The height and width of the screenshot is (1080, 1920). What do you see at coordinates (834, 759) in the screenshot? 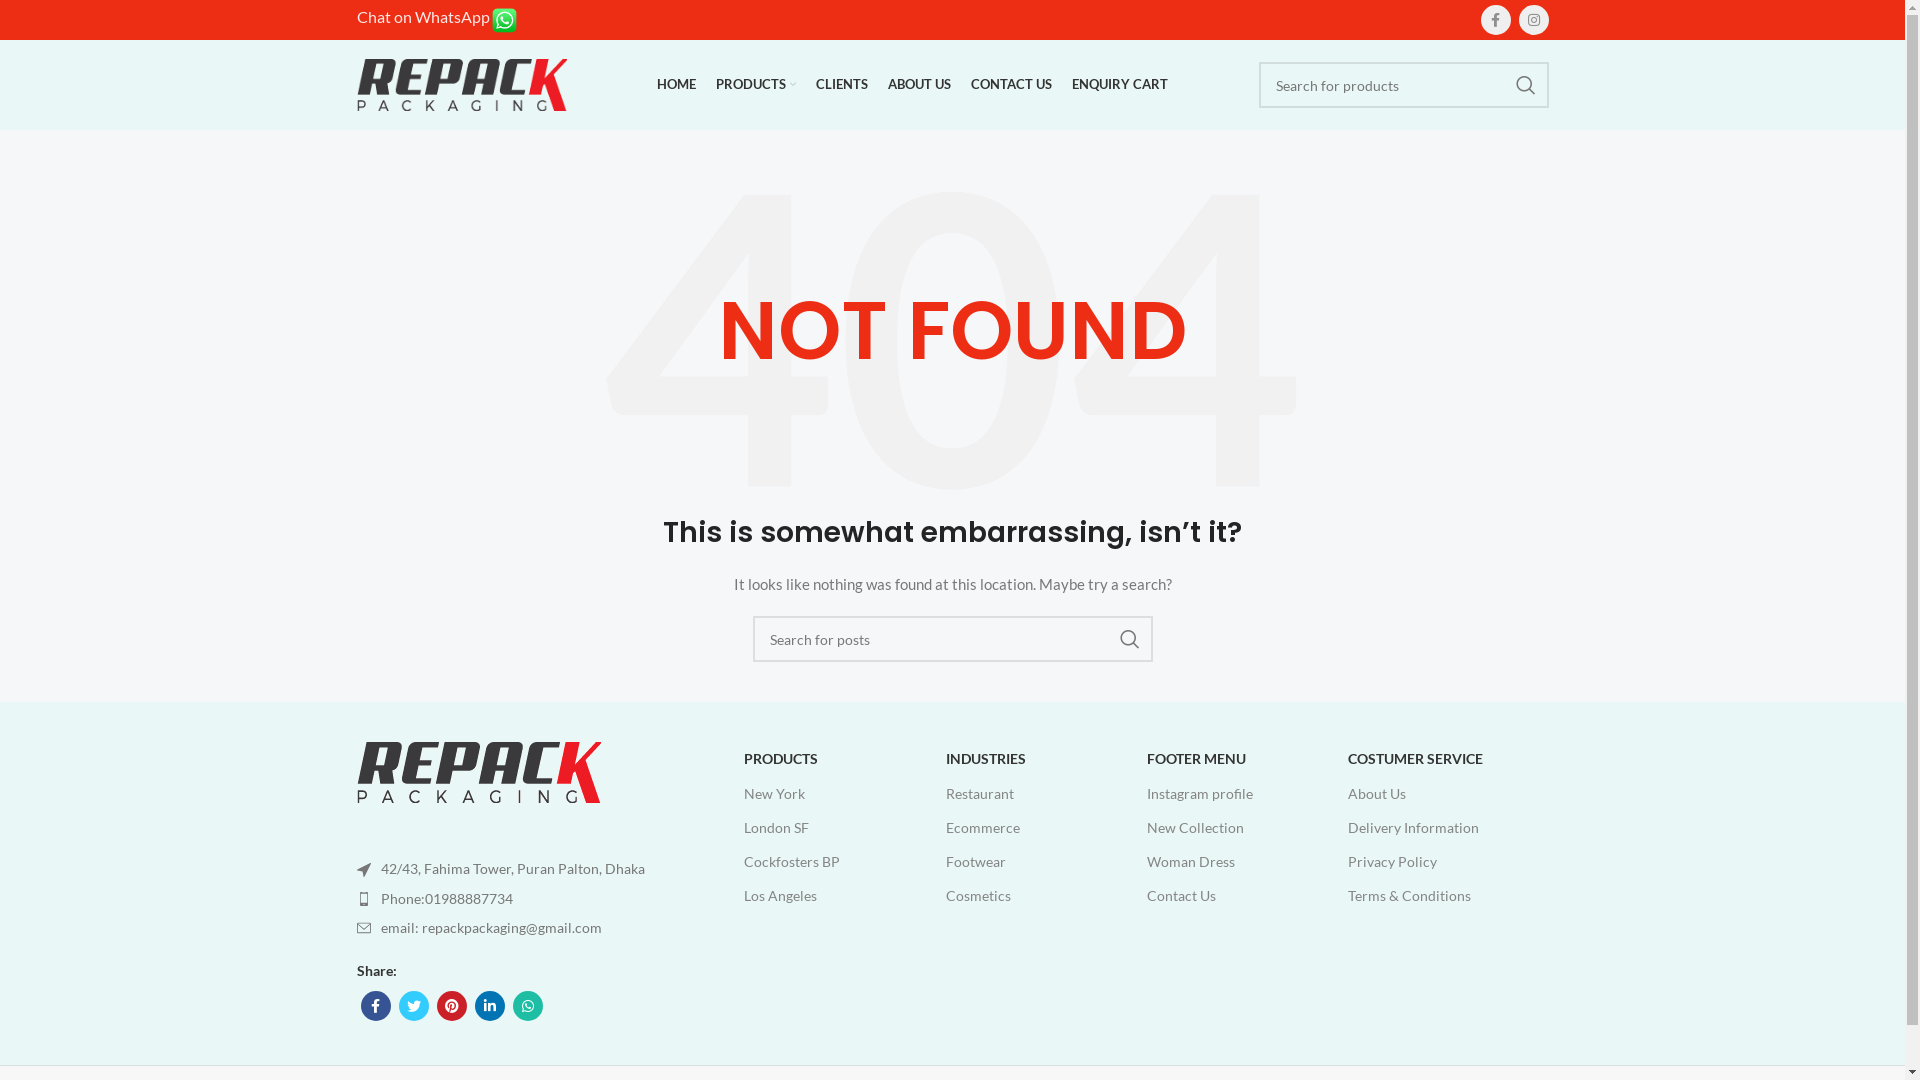
I see `PRODUCTS` at bounding box center [834, 759].